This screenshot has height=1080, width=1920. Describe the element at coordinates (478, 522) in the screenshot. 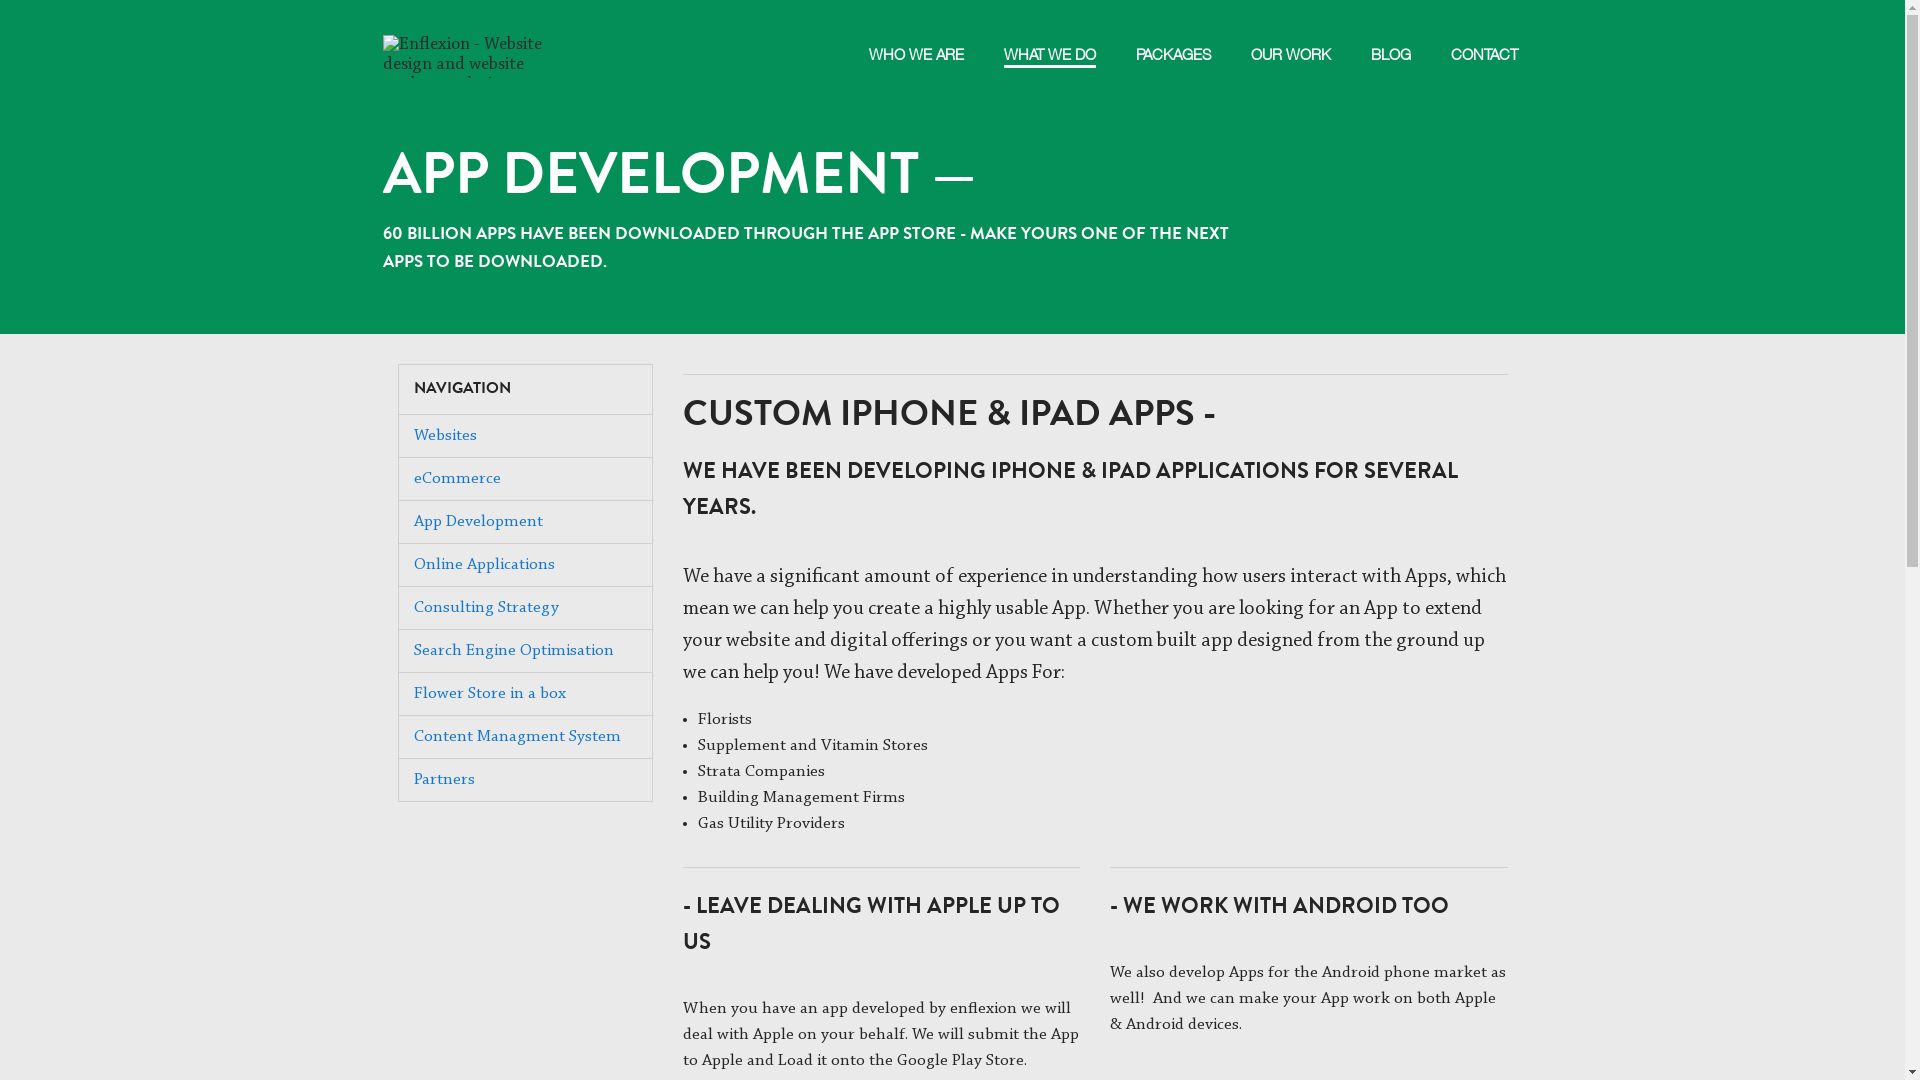

I see `App Development` at that location.